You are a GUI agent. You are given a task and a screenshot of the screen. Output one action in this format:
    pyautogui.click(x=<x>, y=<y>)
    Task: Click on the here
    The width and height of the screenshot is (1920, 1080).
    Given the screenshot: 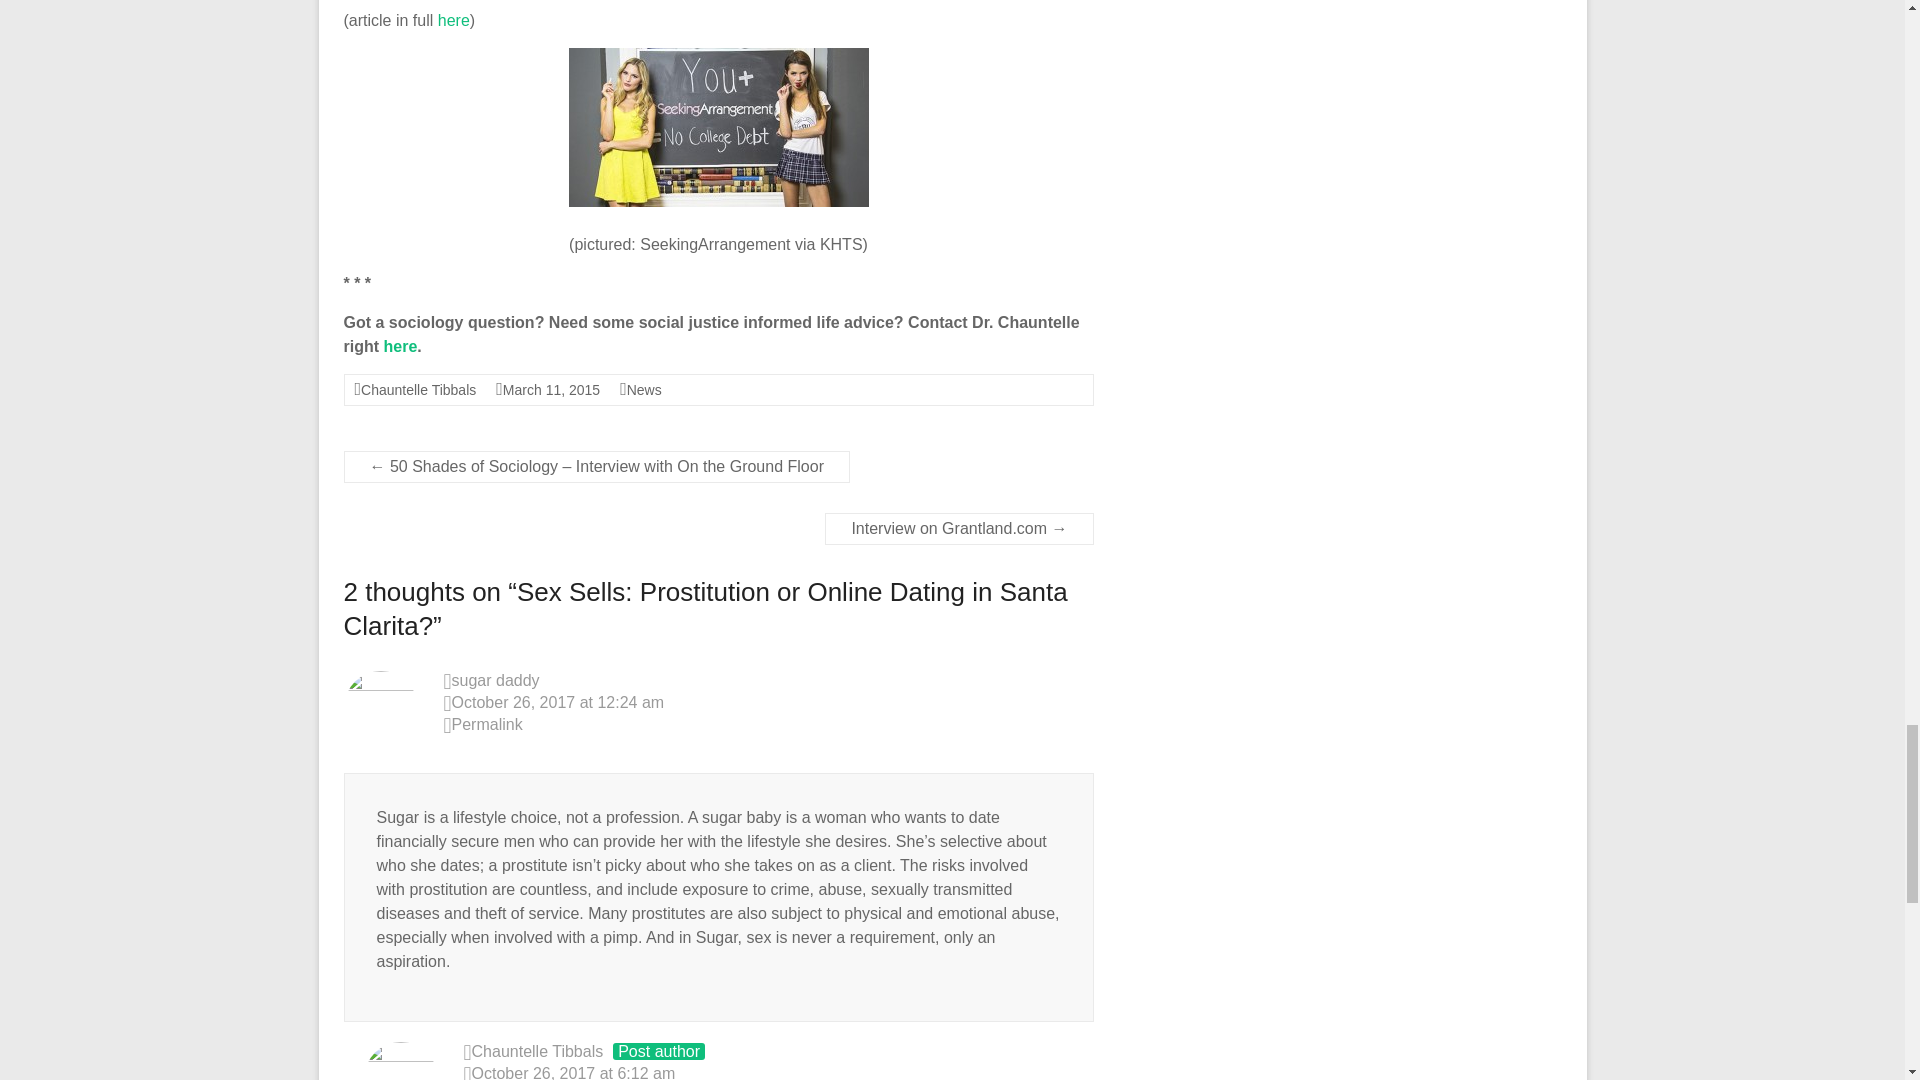 What is the action you would take?
    pyautogui.click(x=454, y=20)
    